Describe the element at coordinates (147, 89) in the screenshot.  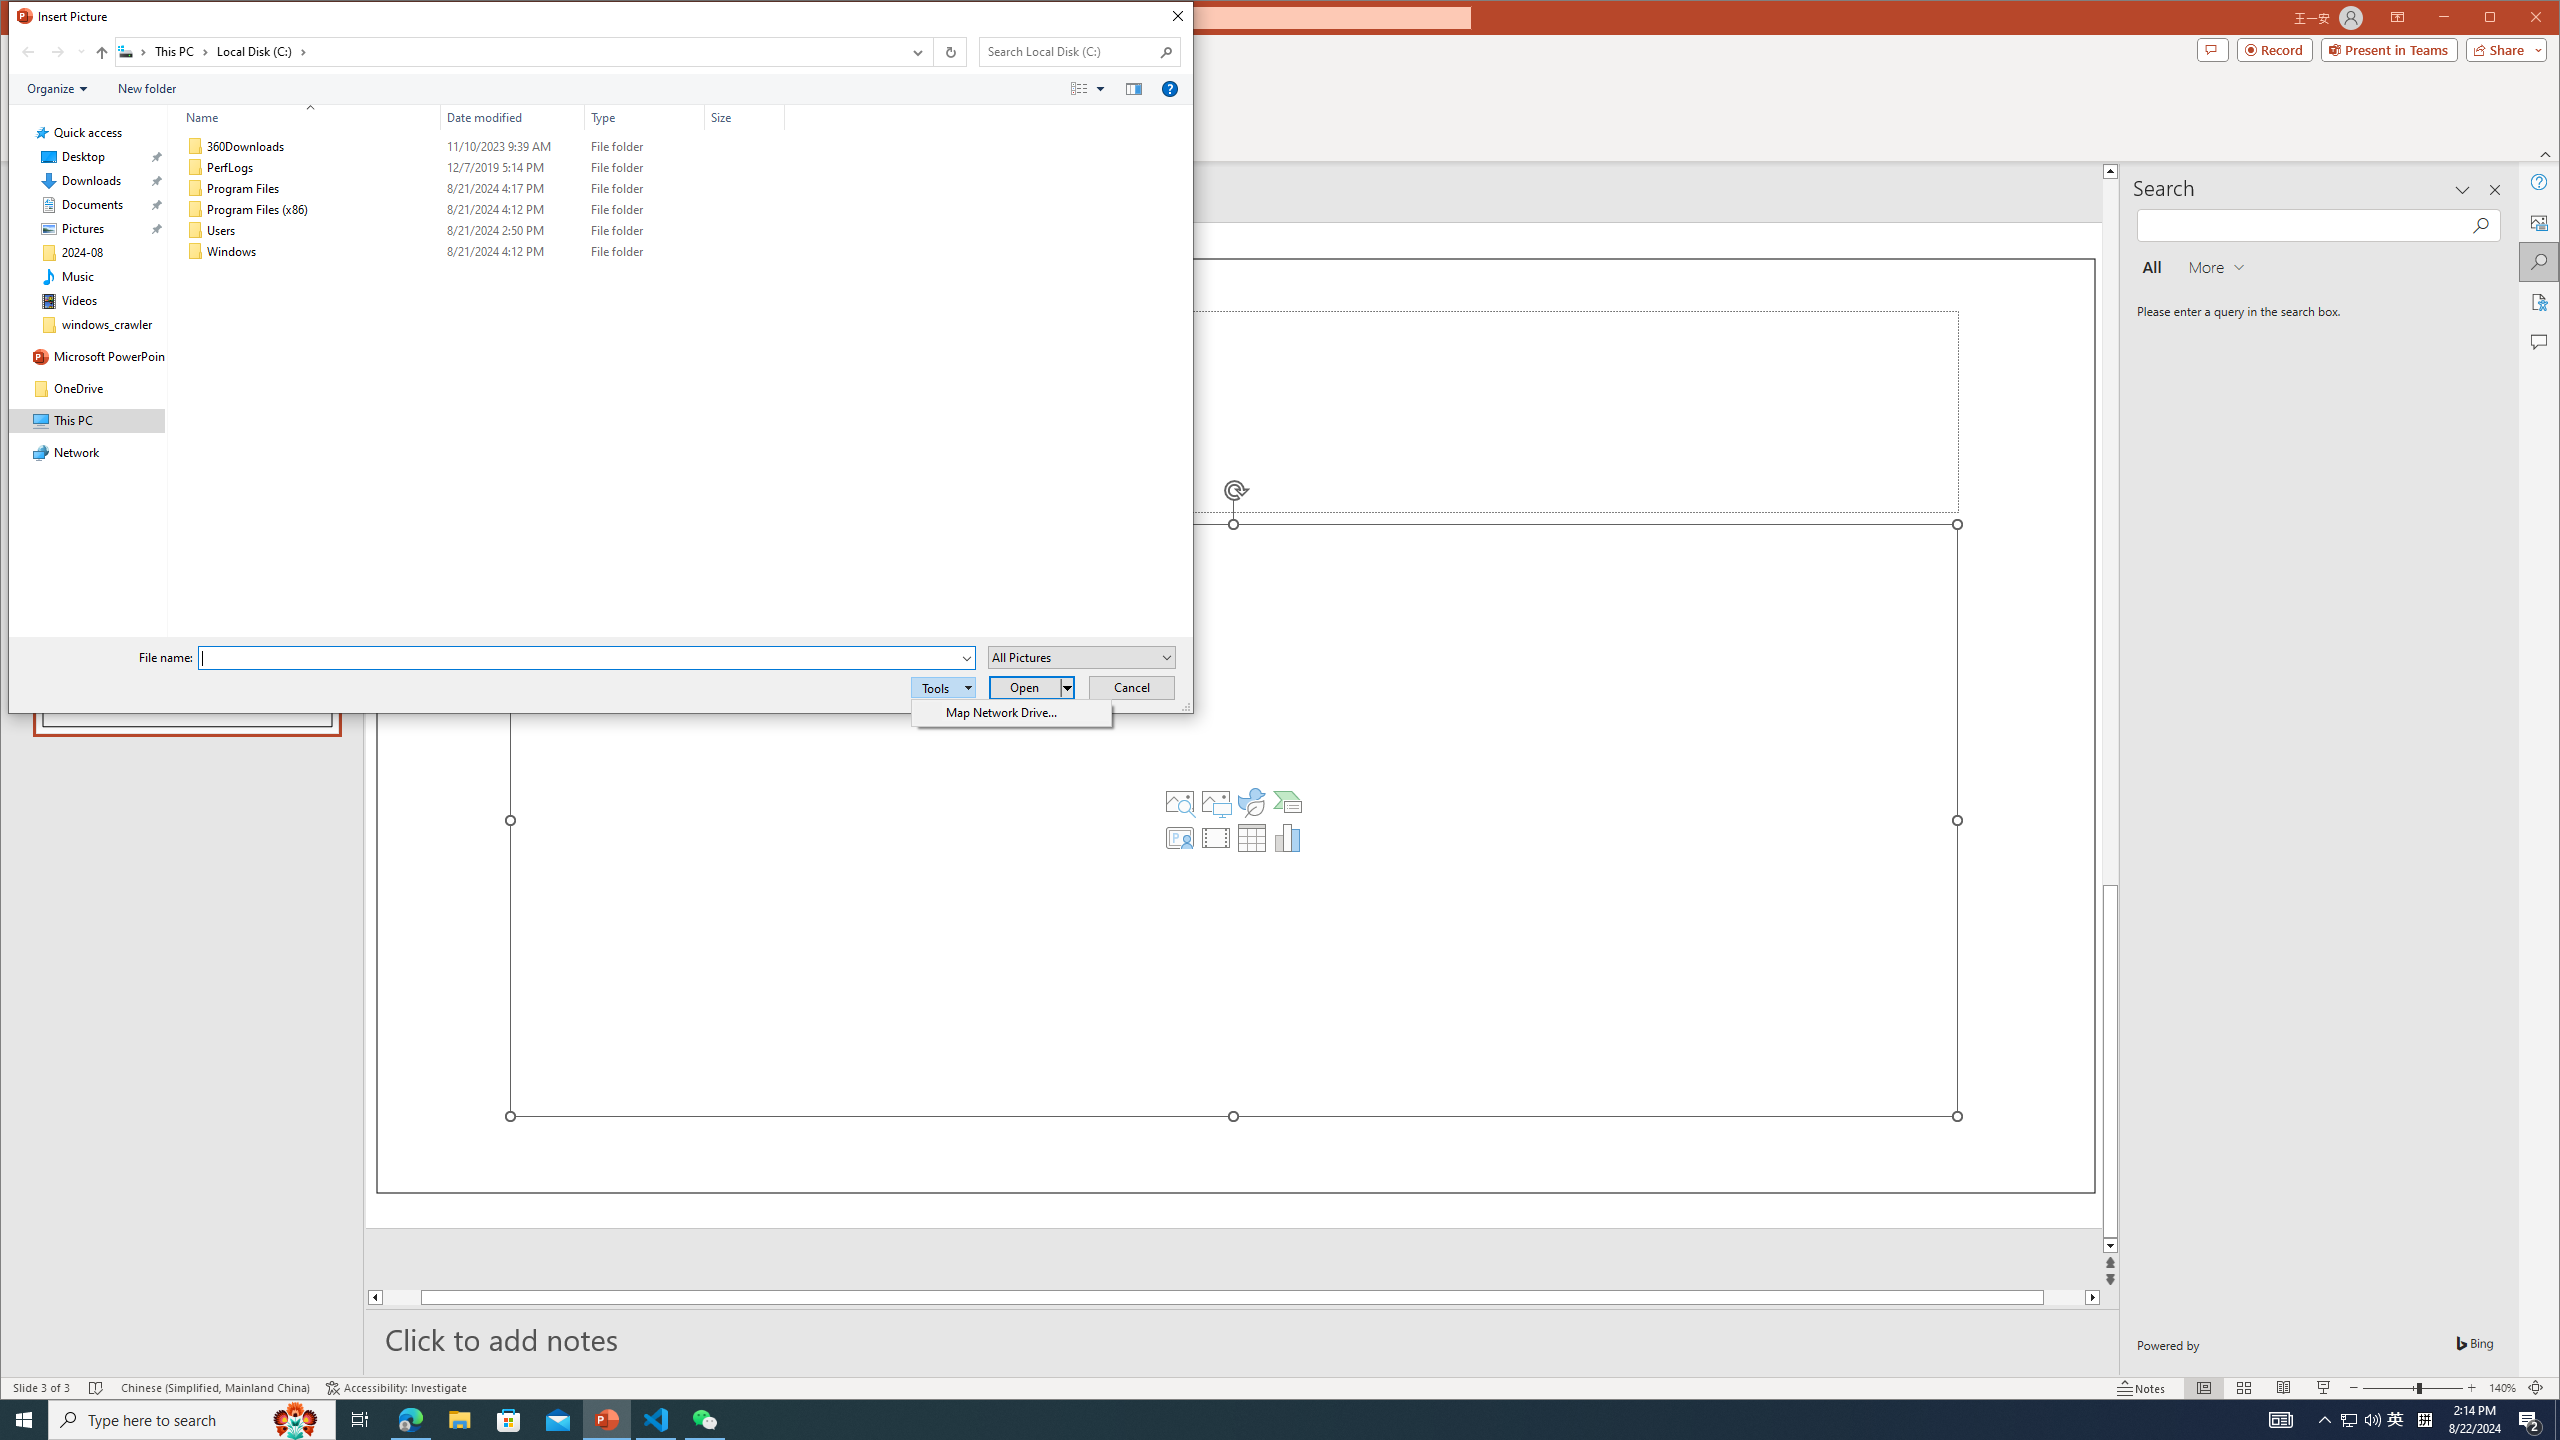
I see `New folder` at that location.